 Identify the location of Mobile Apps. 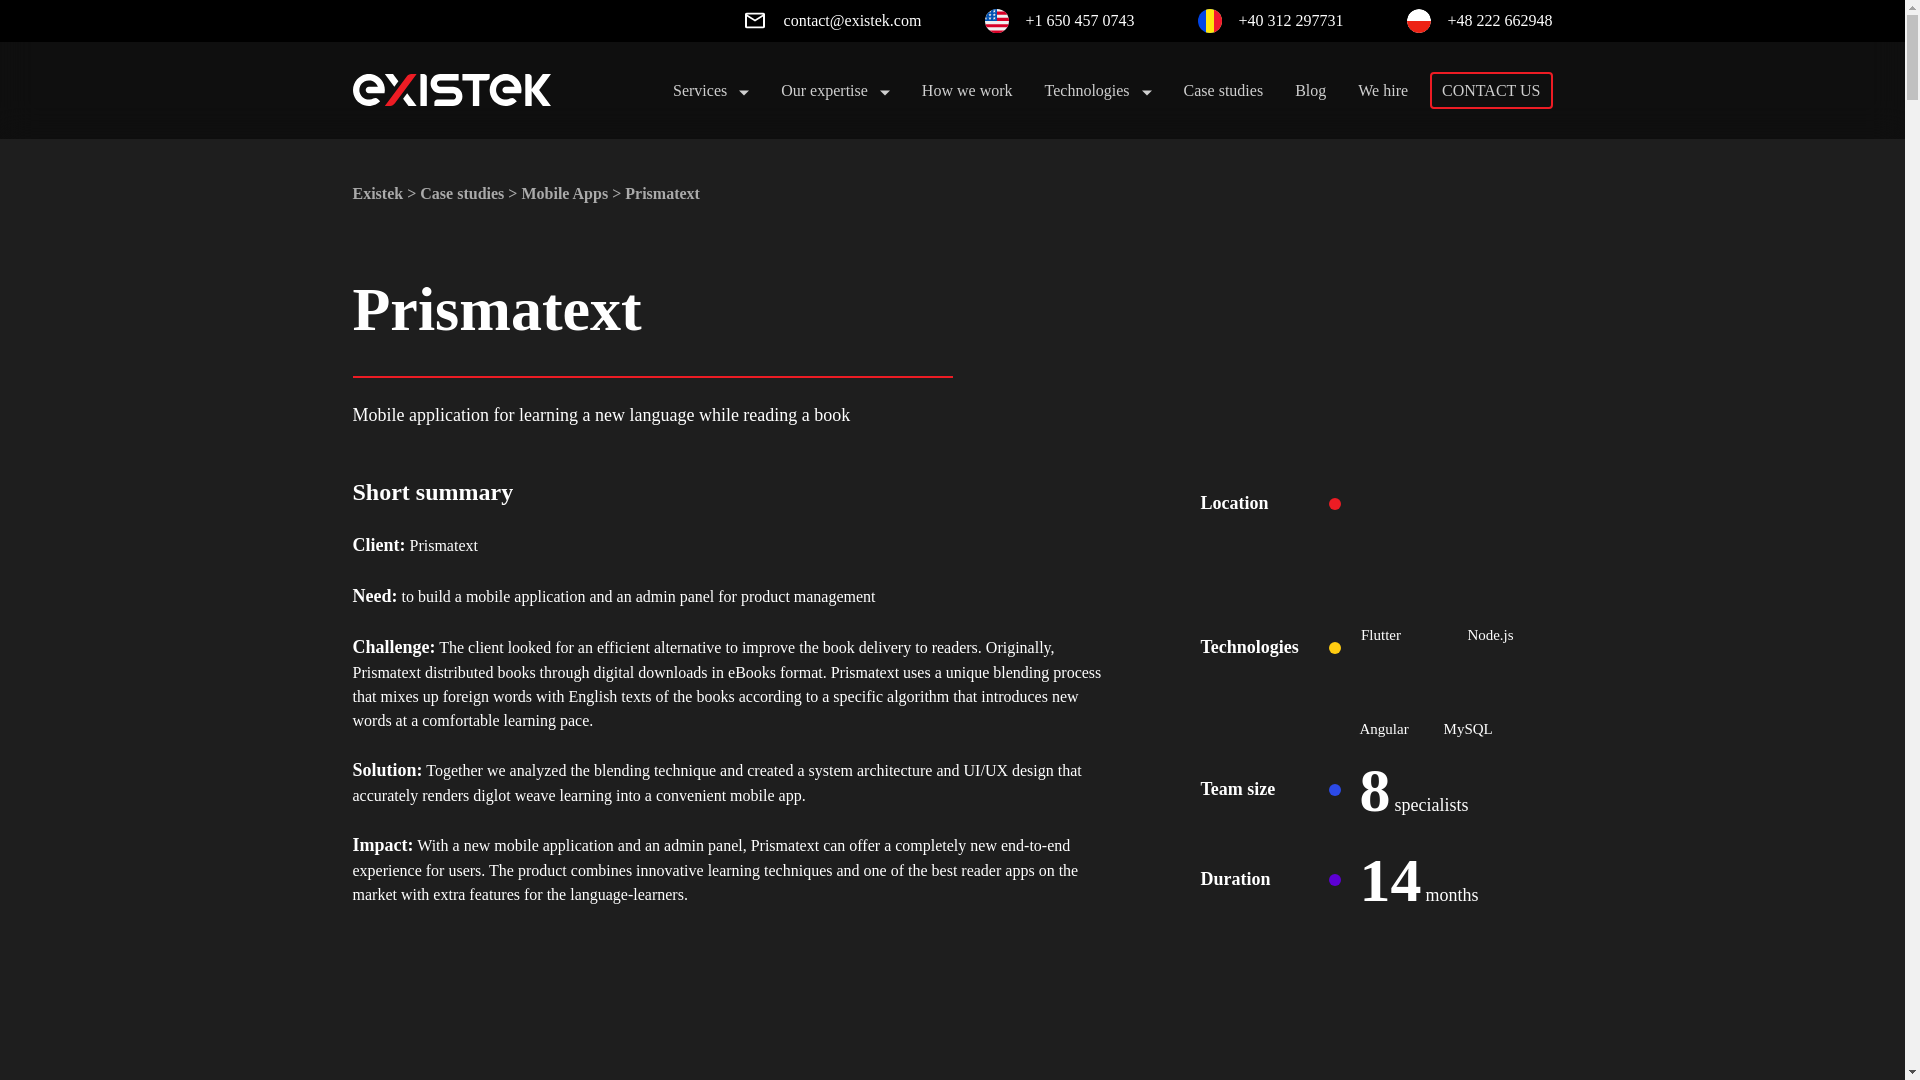
(564, 194).